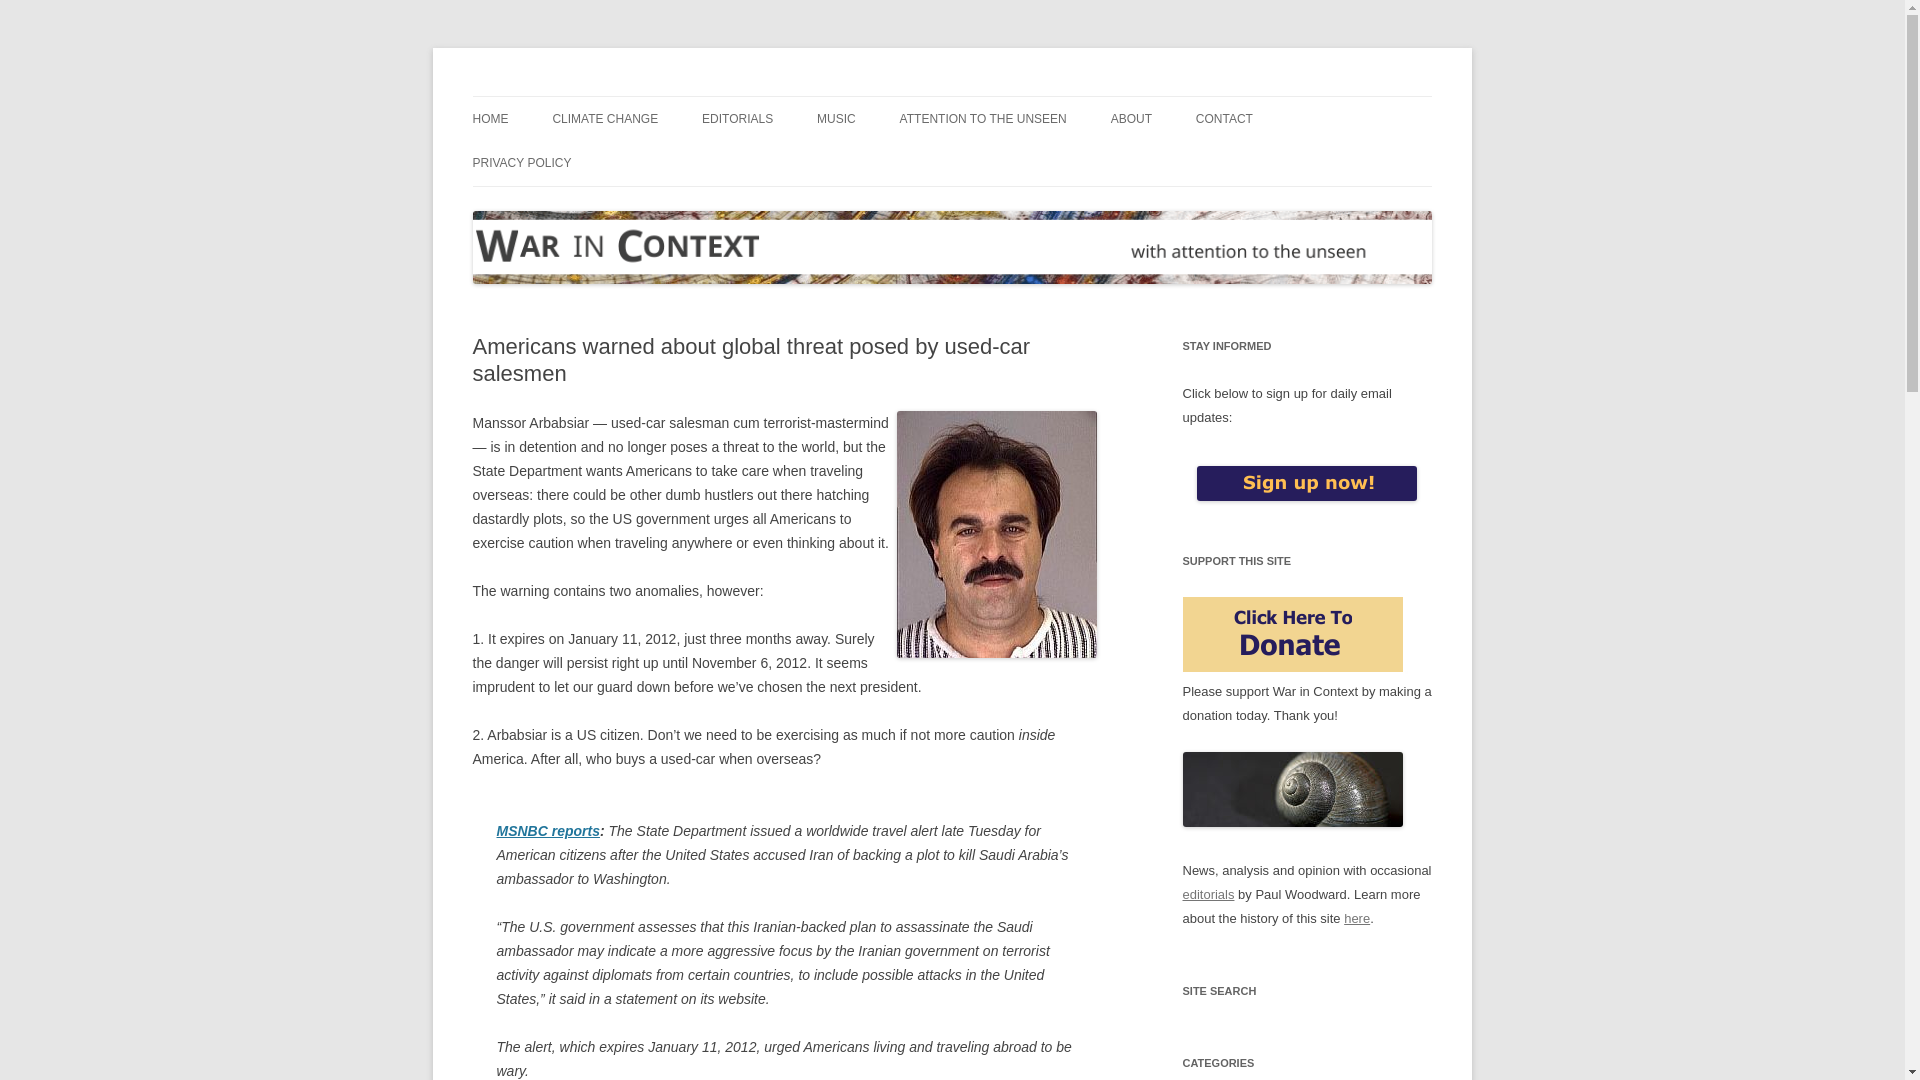  Describe the element at coordinates (521, 162) in the screenshot. I see `PRIVACY POLICY` at that location.